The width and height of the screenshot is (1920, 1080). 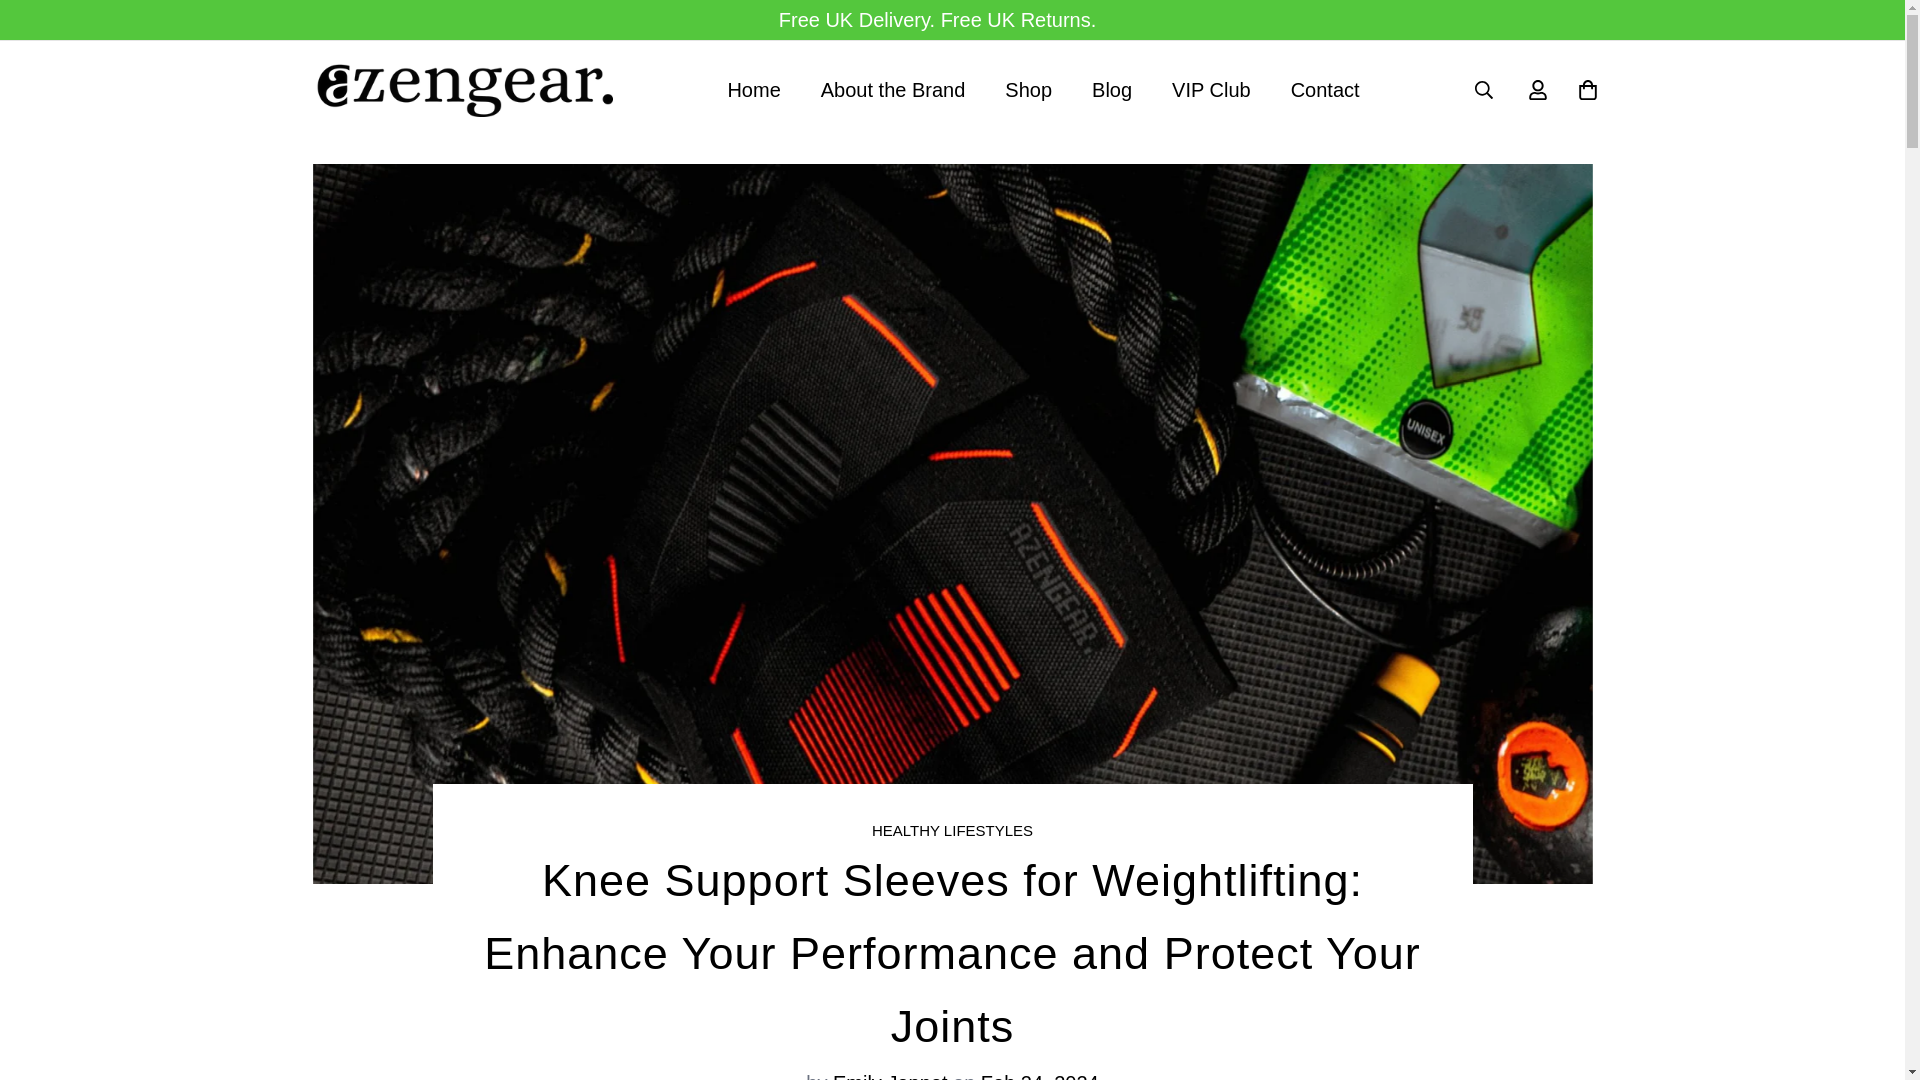 I want to click on Contact, so click(x=1042, y=90).